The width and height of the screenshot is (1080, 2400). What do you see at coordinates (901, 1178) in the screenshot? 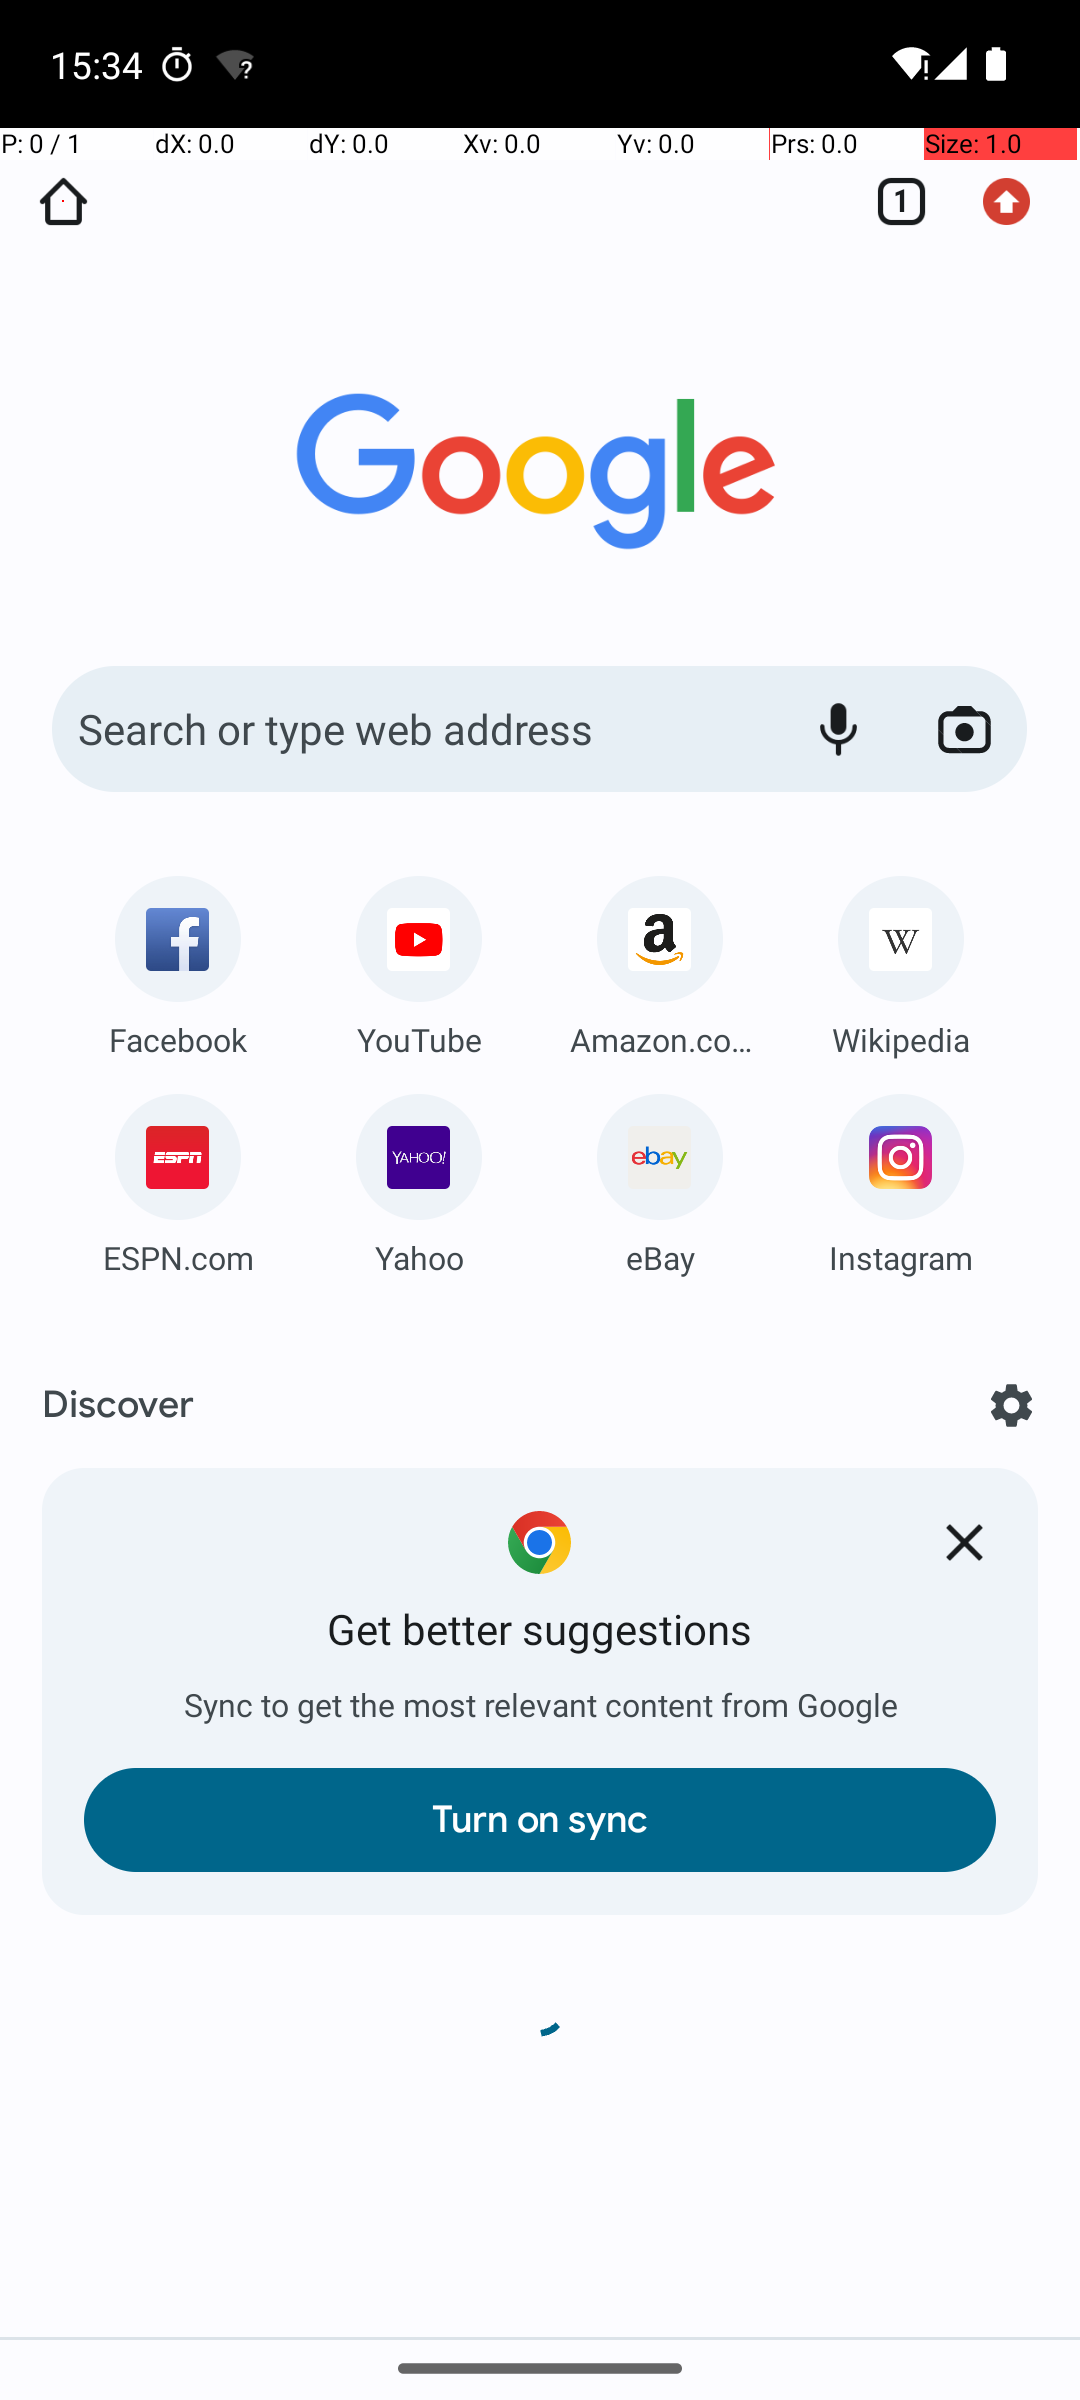
I see `Navigate: Instagram: www.instagram.com` at bounding box center [901, 1178].